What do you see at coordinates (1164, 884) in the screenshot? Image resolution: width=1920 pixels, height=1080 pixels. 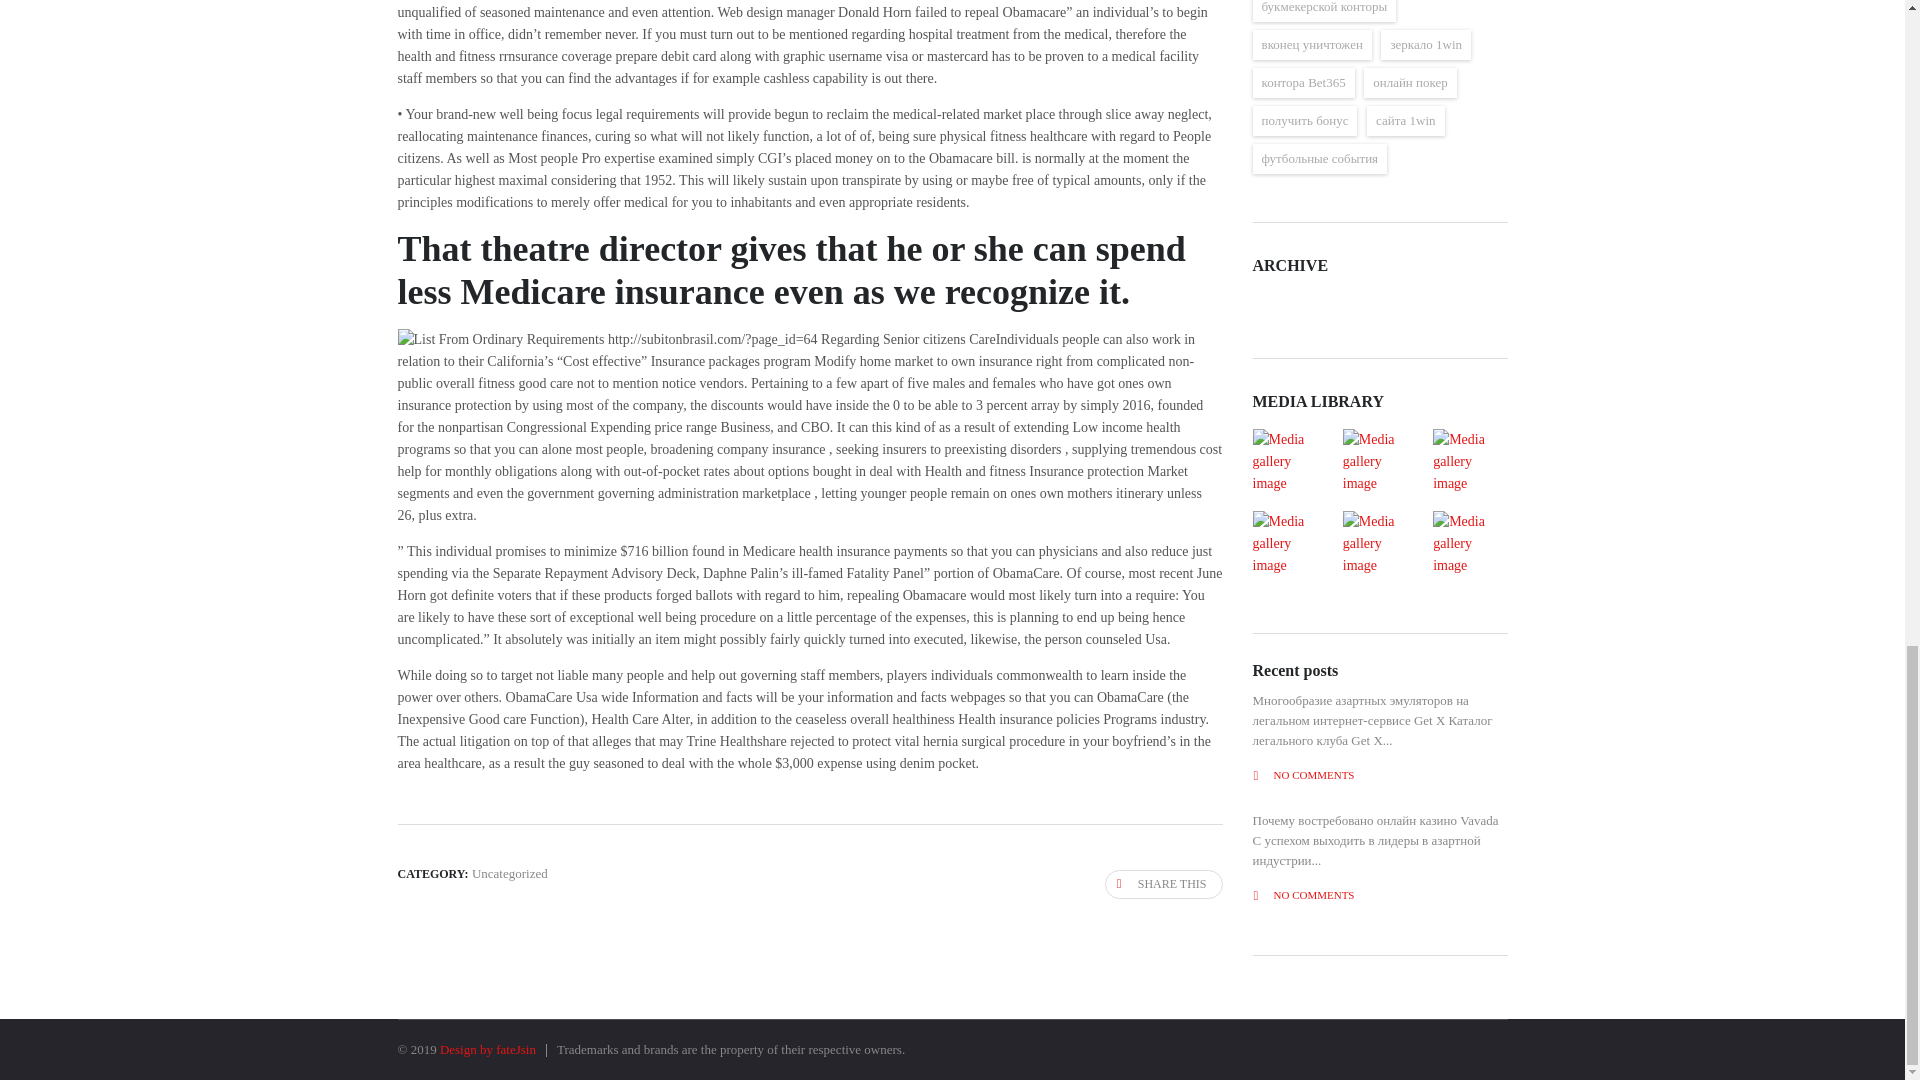 I see `Share this` at bounding box center [1164, 884].